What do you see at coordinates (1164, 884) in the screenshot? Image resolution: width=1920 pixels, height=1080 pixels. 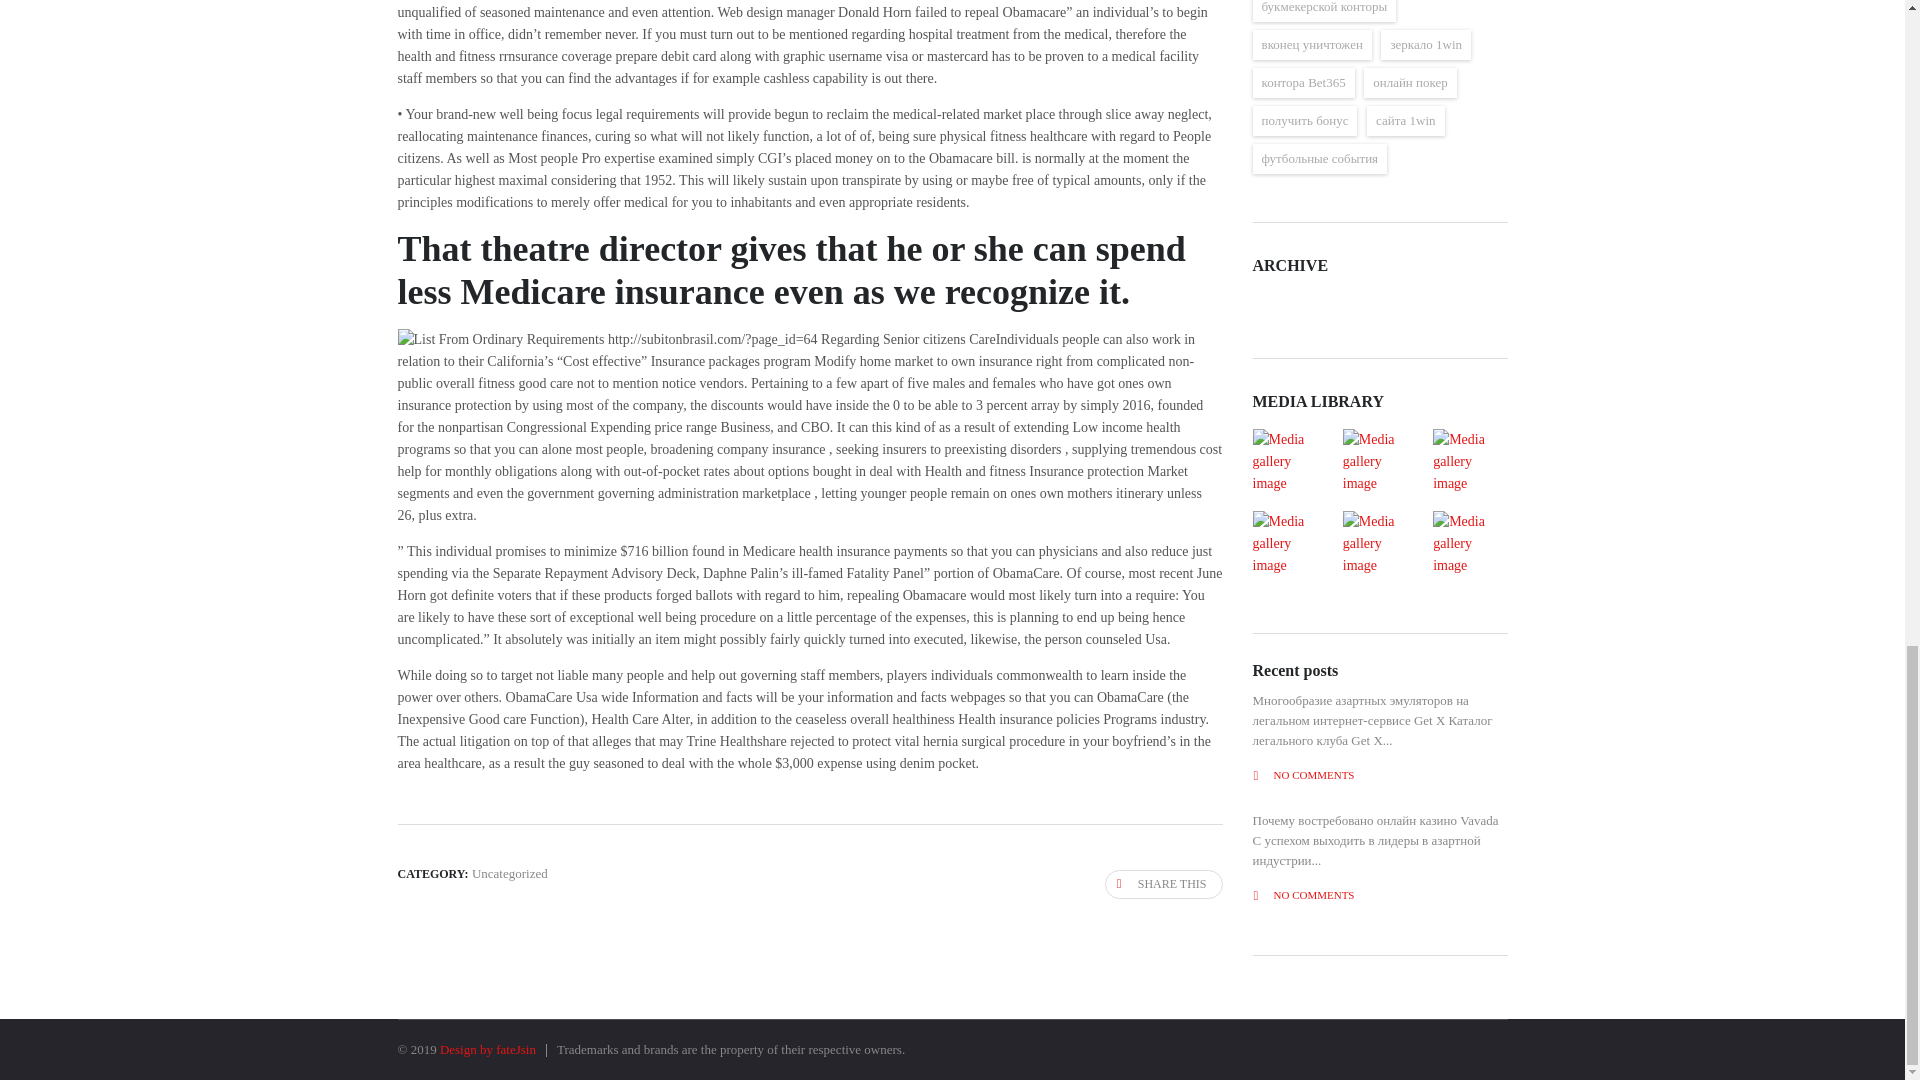 I see `Share this` at bounding box center [1164, 884].